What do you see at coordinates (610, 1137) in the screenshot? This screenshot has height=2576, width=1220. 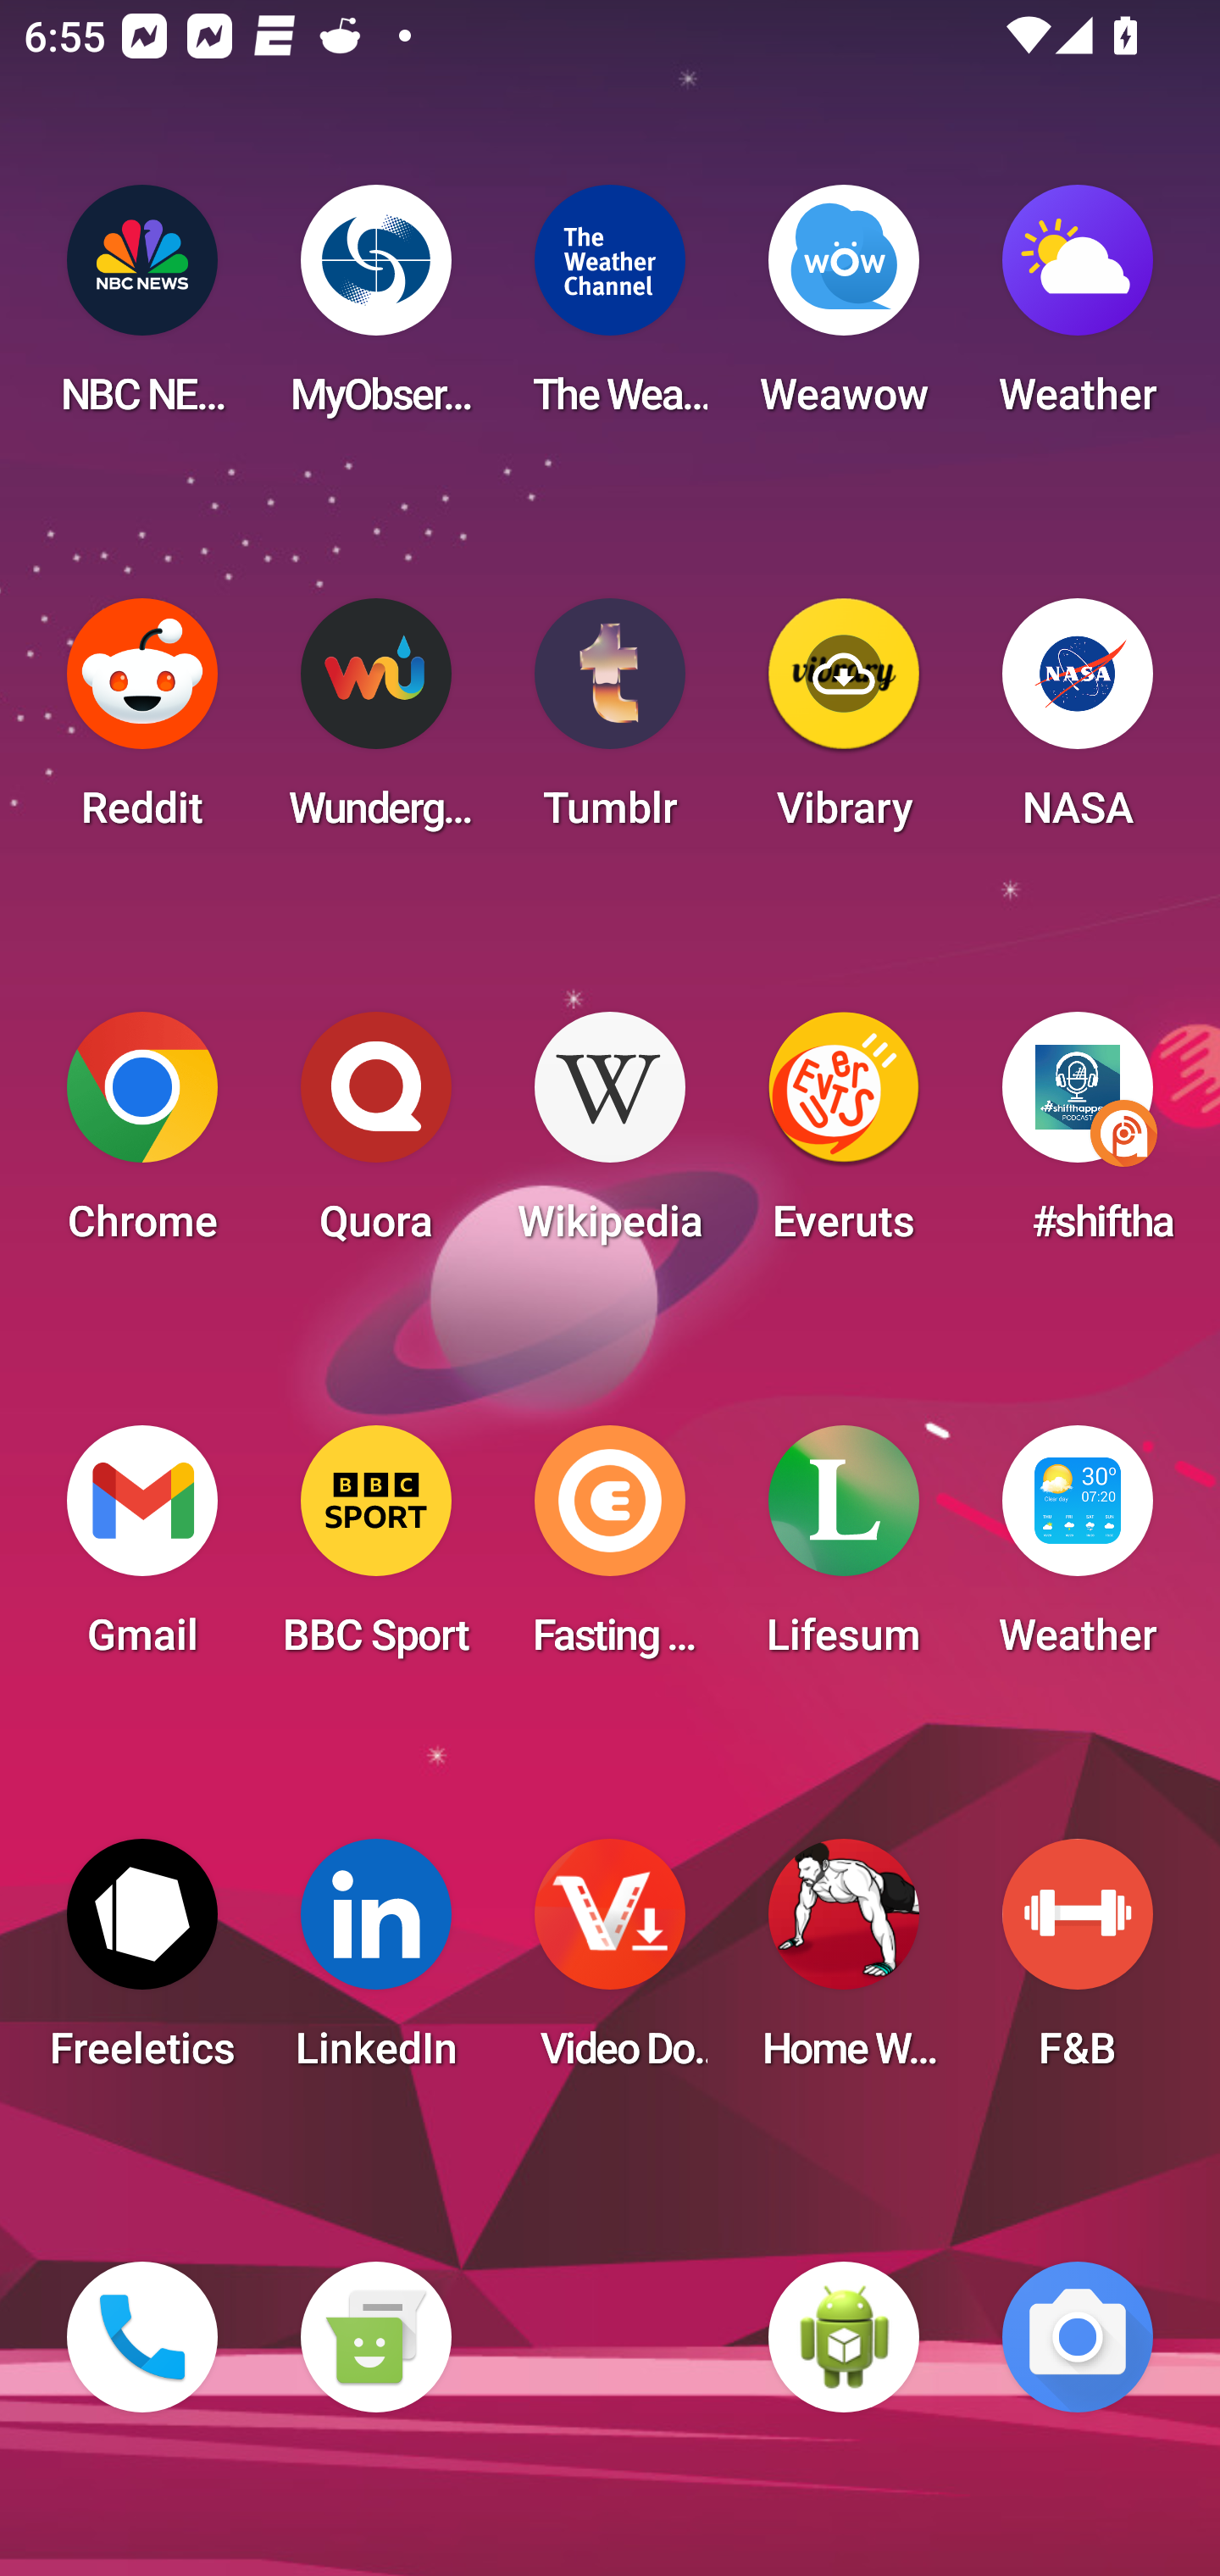 I see `Wikipedia` at bounding box center [610, 1137].